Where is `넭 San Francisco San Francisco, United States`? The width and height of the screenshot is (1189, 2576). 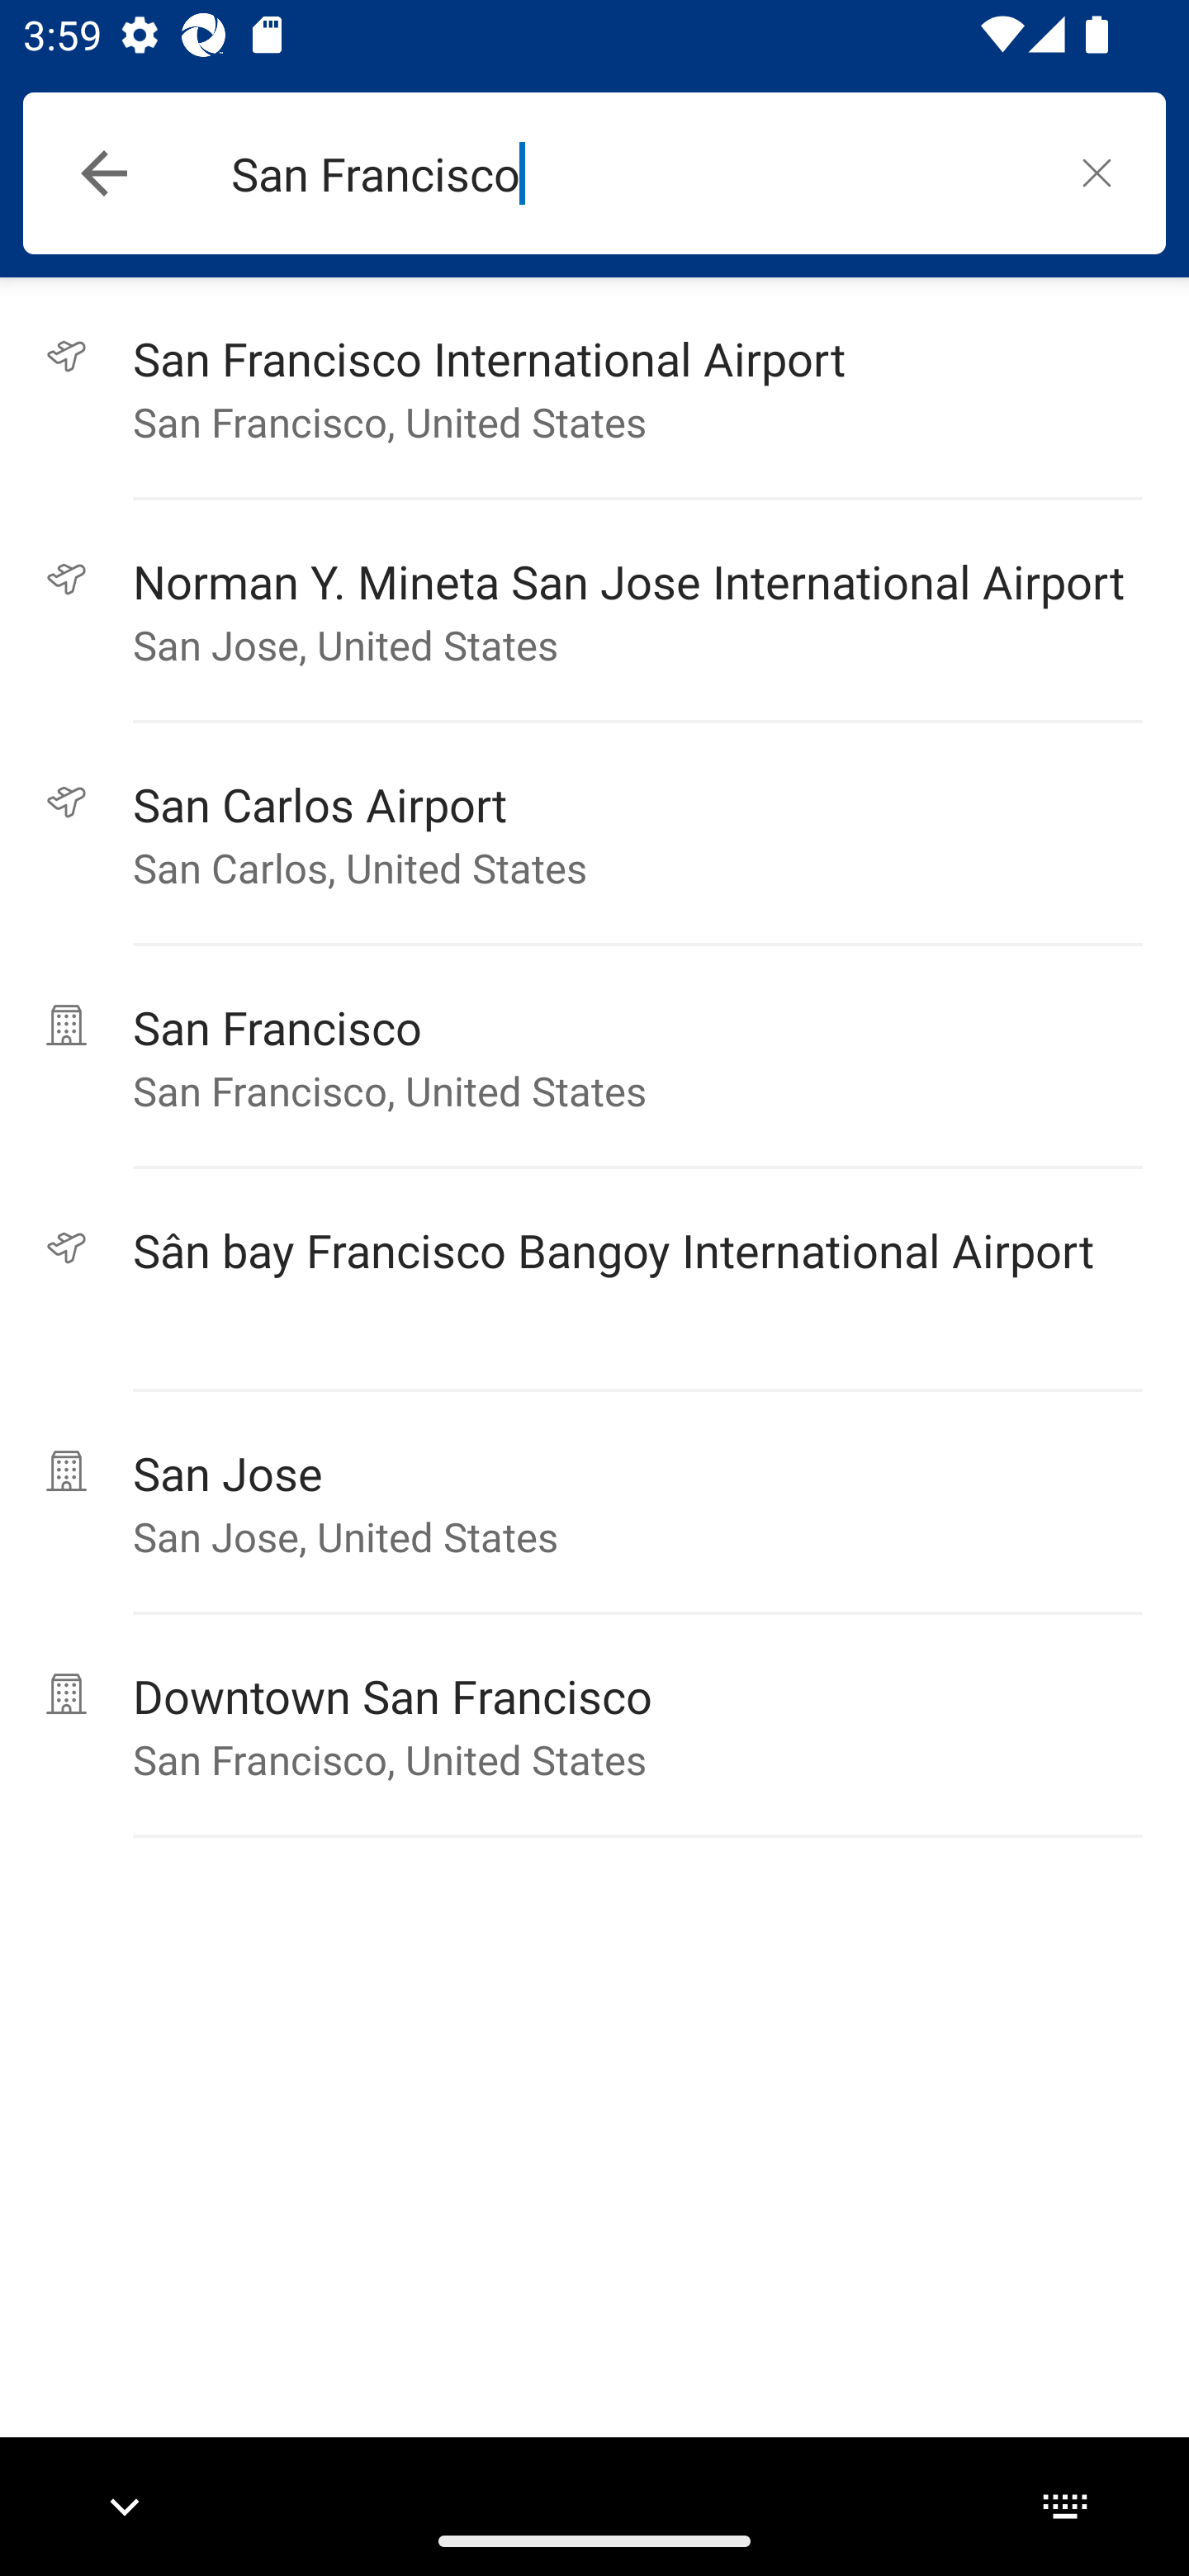 넭 San Francisco San Francisco, United States is located at coordinates (594, 1057).